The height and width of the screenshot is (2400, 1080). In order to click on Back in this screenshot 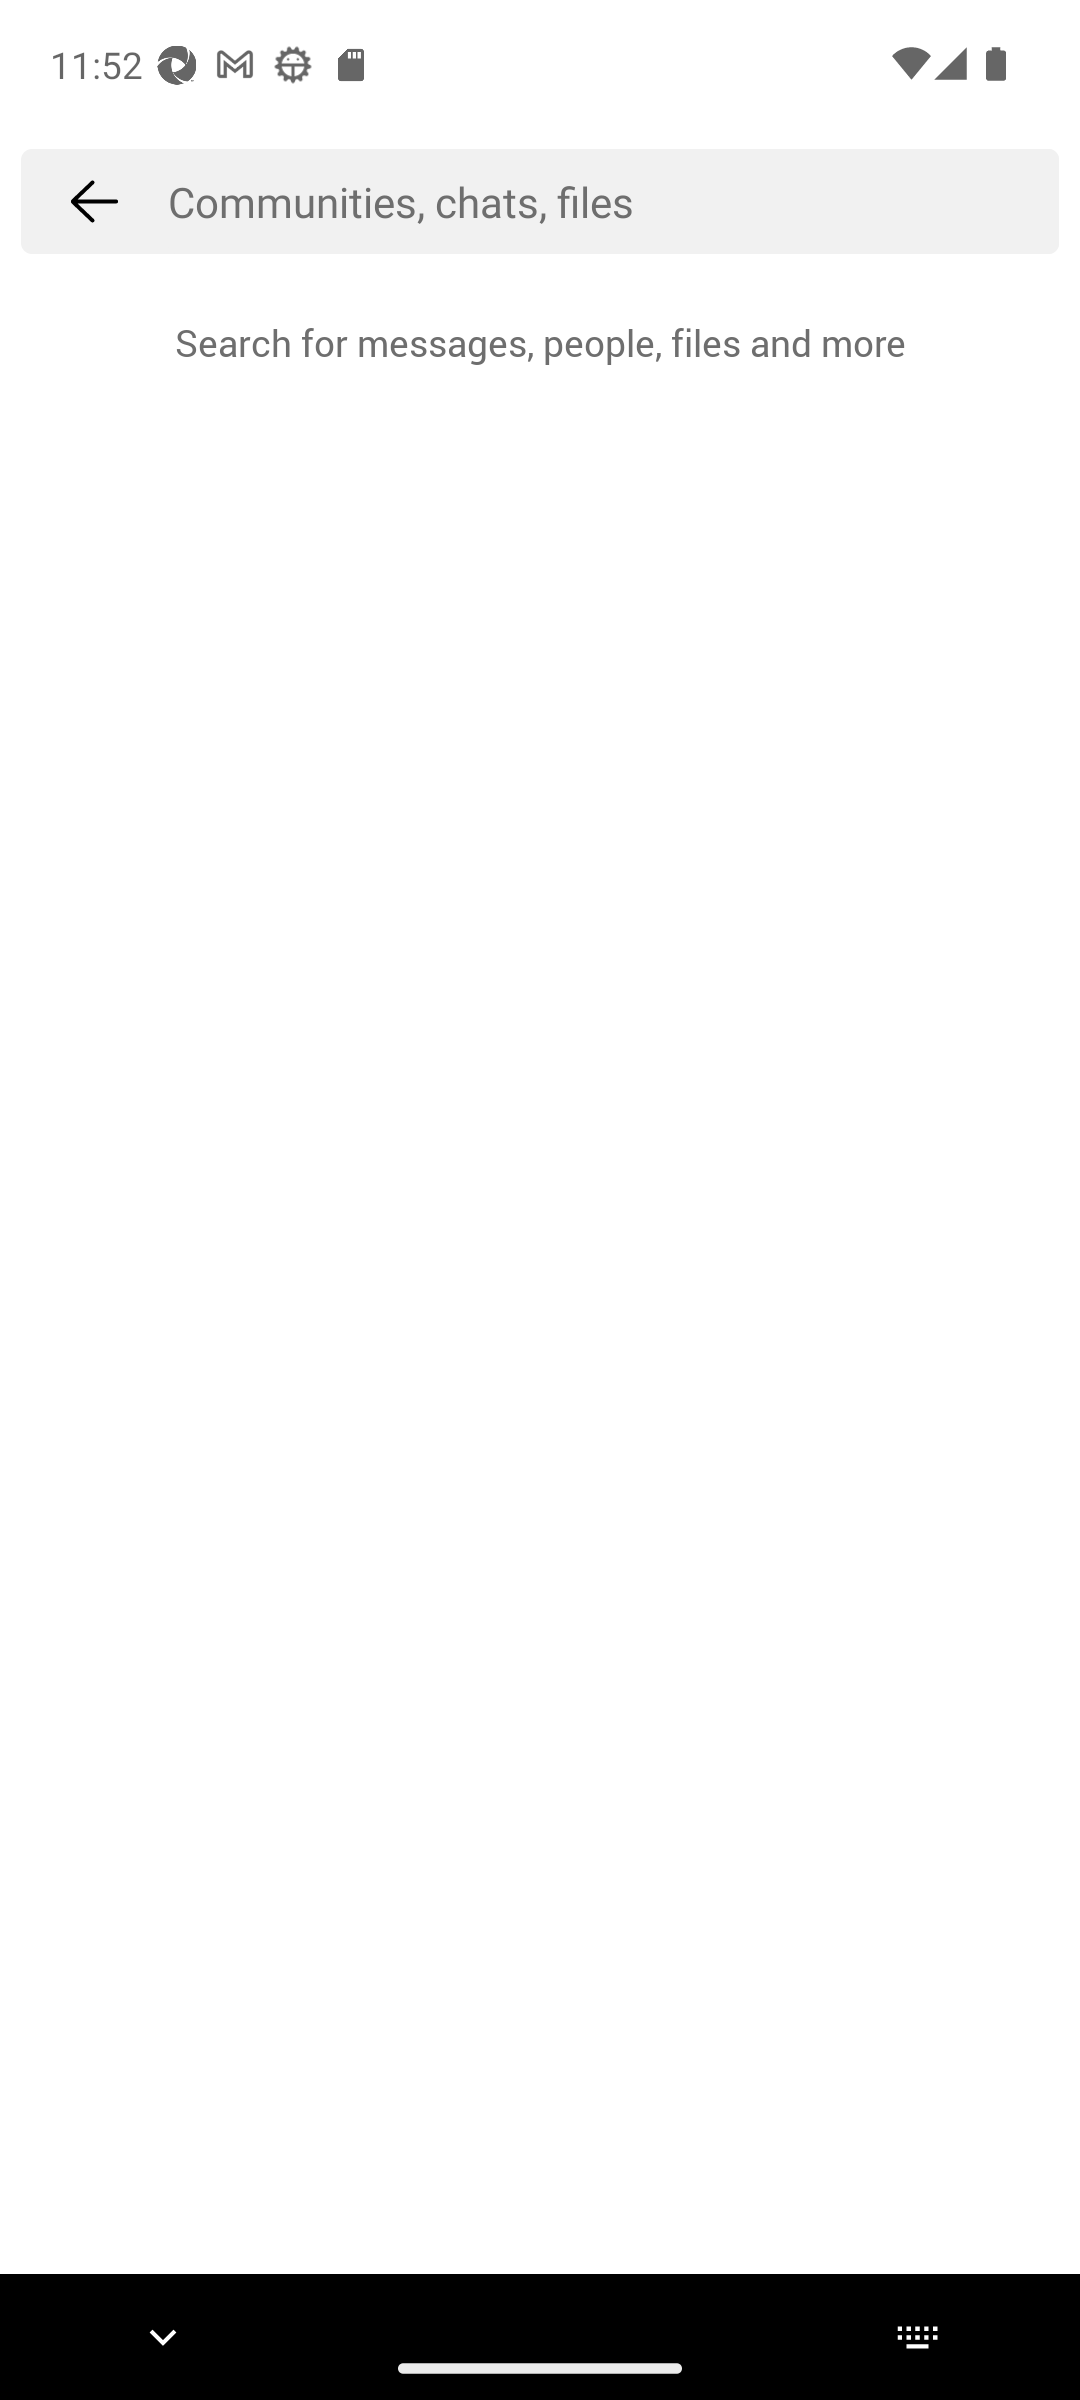, I will do `click(94, 201)`.